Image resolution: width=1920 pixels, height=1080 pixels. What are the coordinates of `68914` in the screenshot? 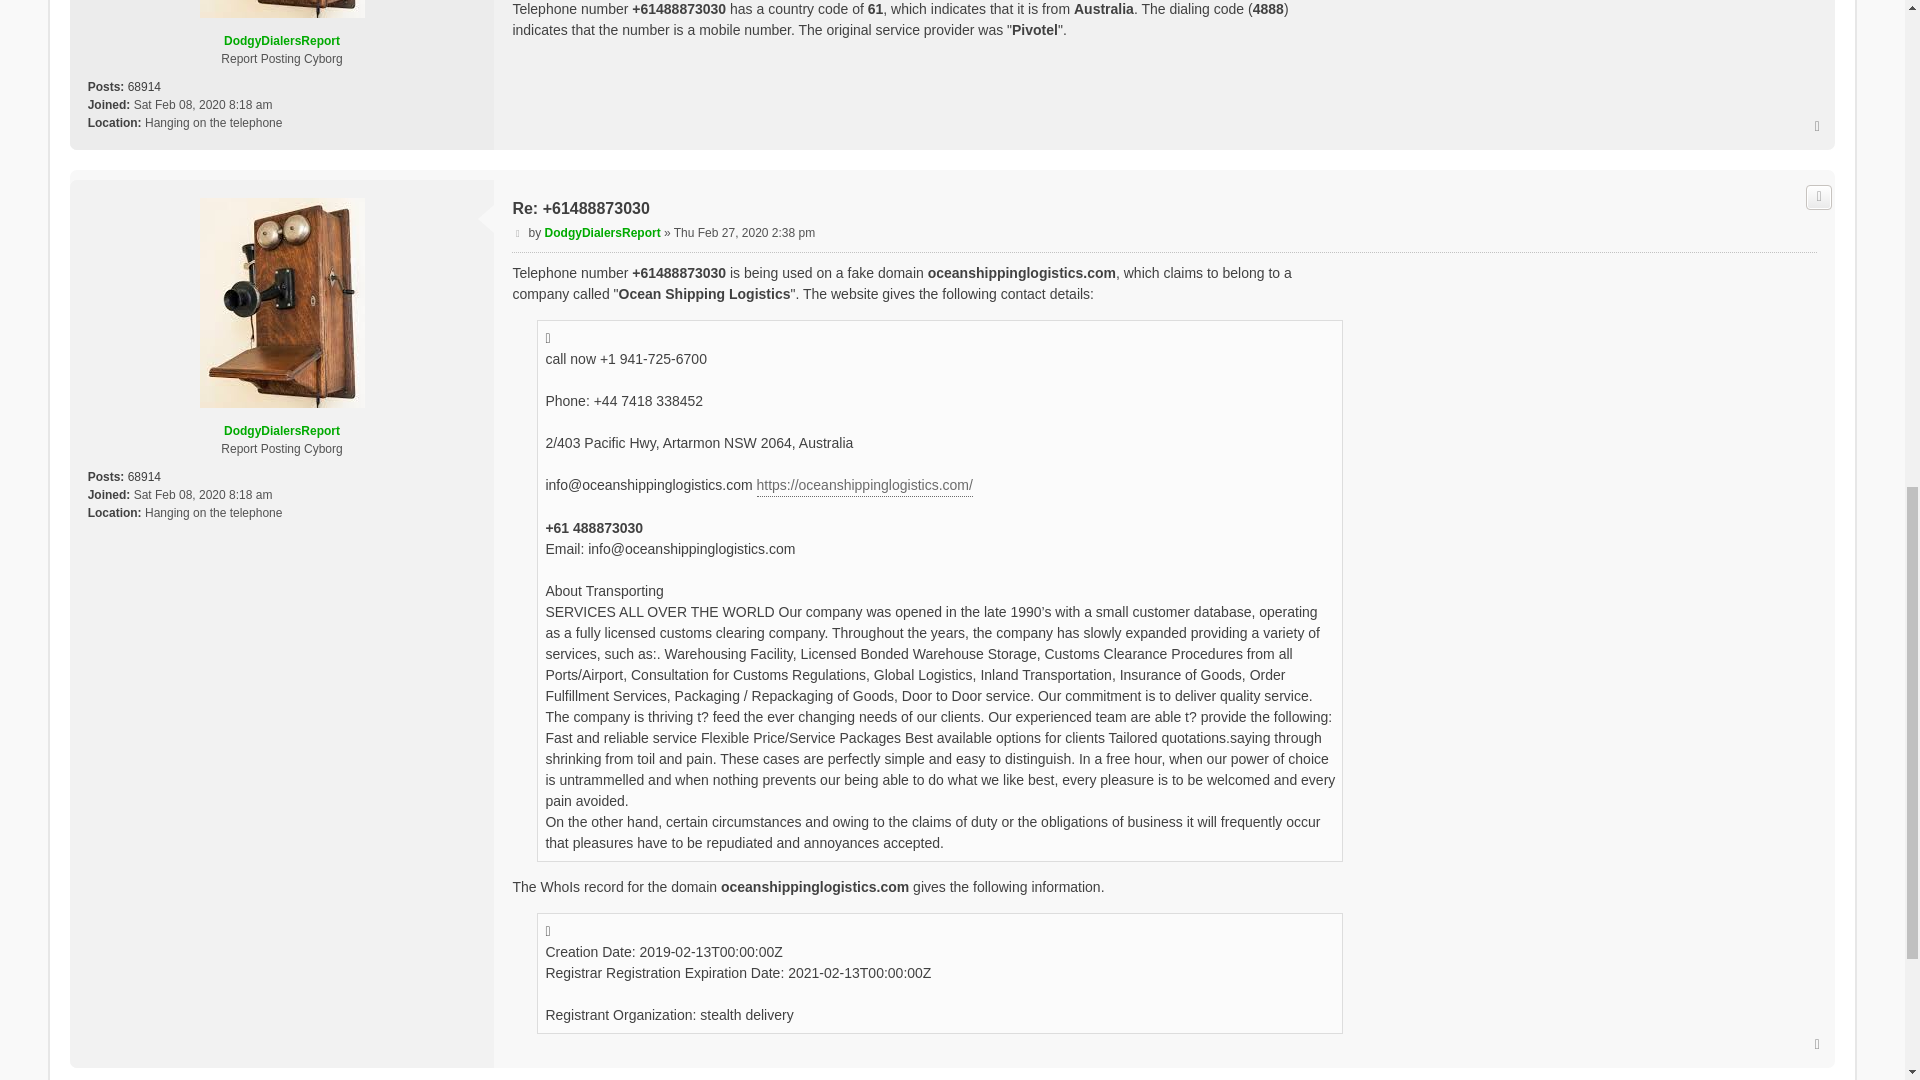 It's located at (144, 86).